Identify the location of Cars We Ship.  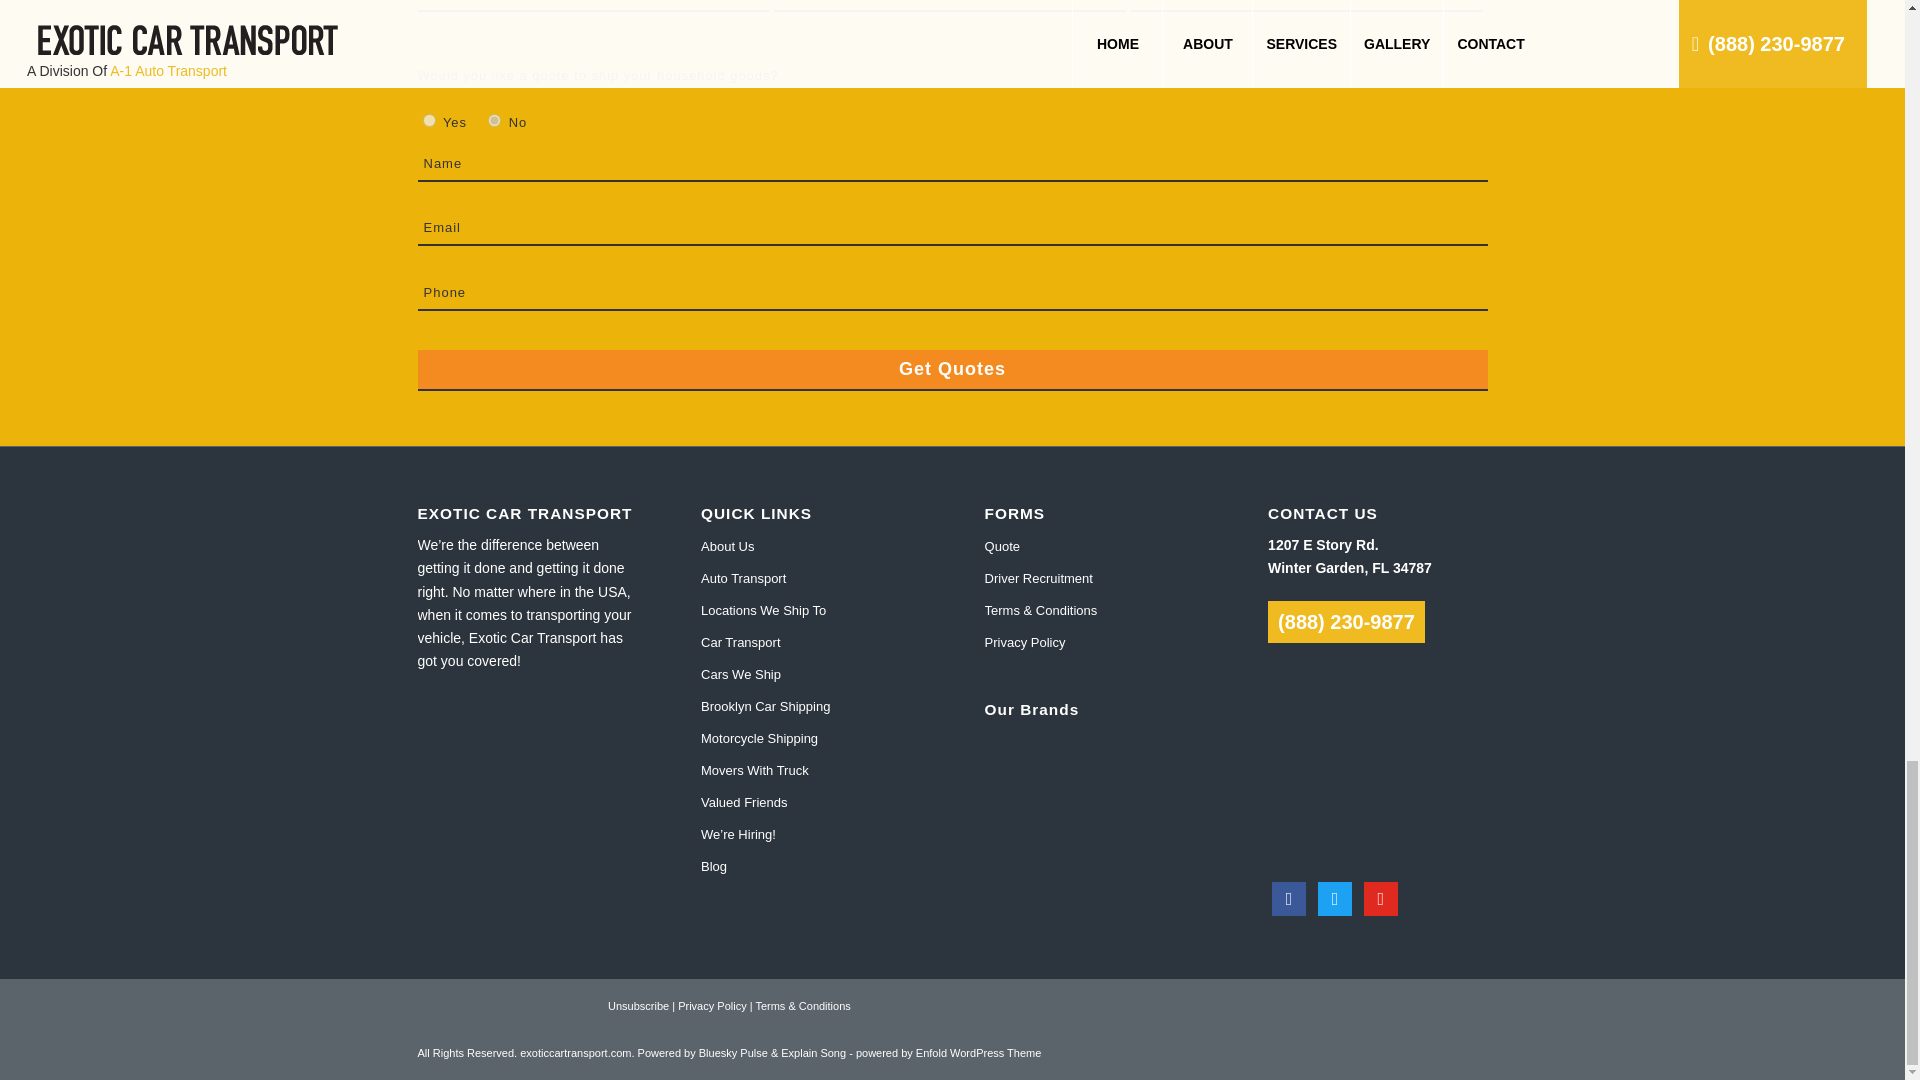
(810, 674).